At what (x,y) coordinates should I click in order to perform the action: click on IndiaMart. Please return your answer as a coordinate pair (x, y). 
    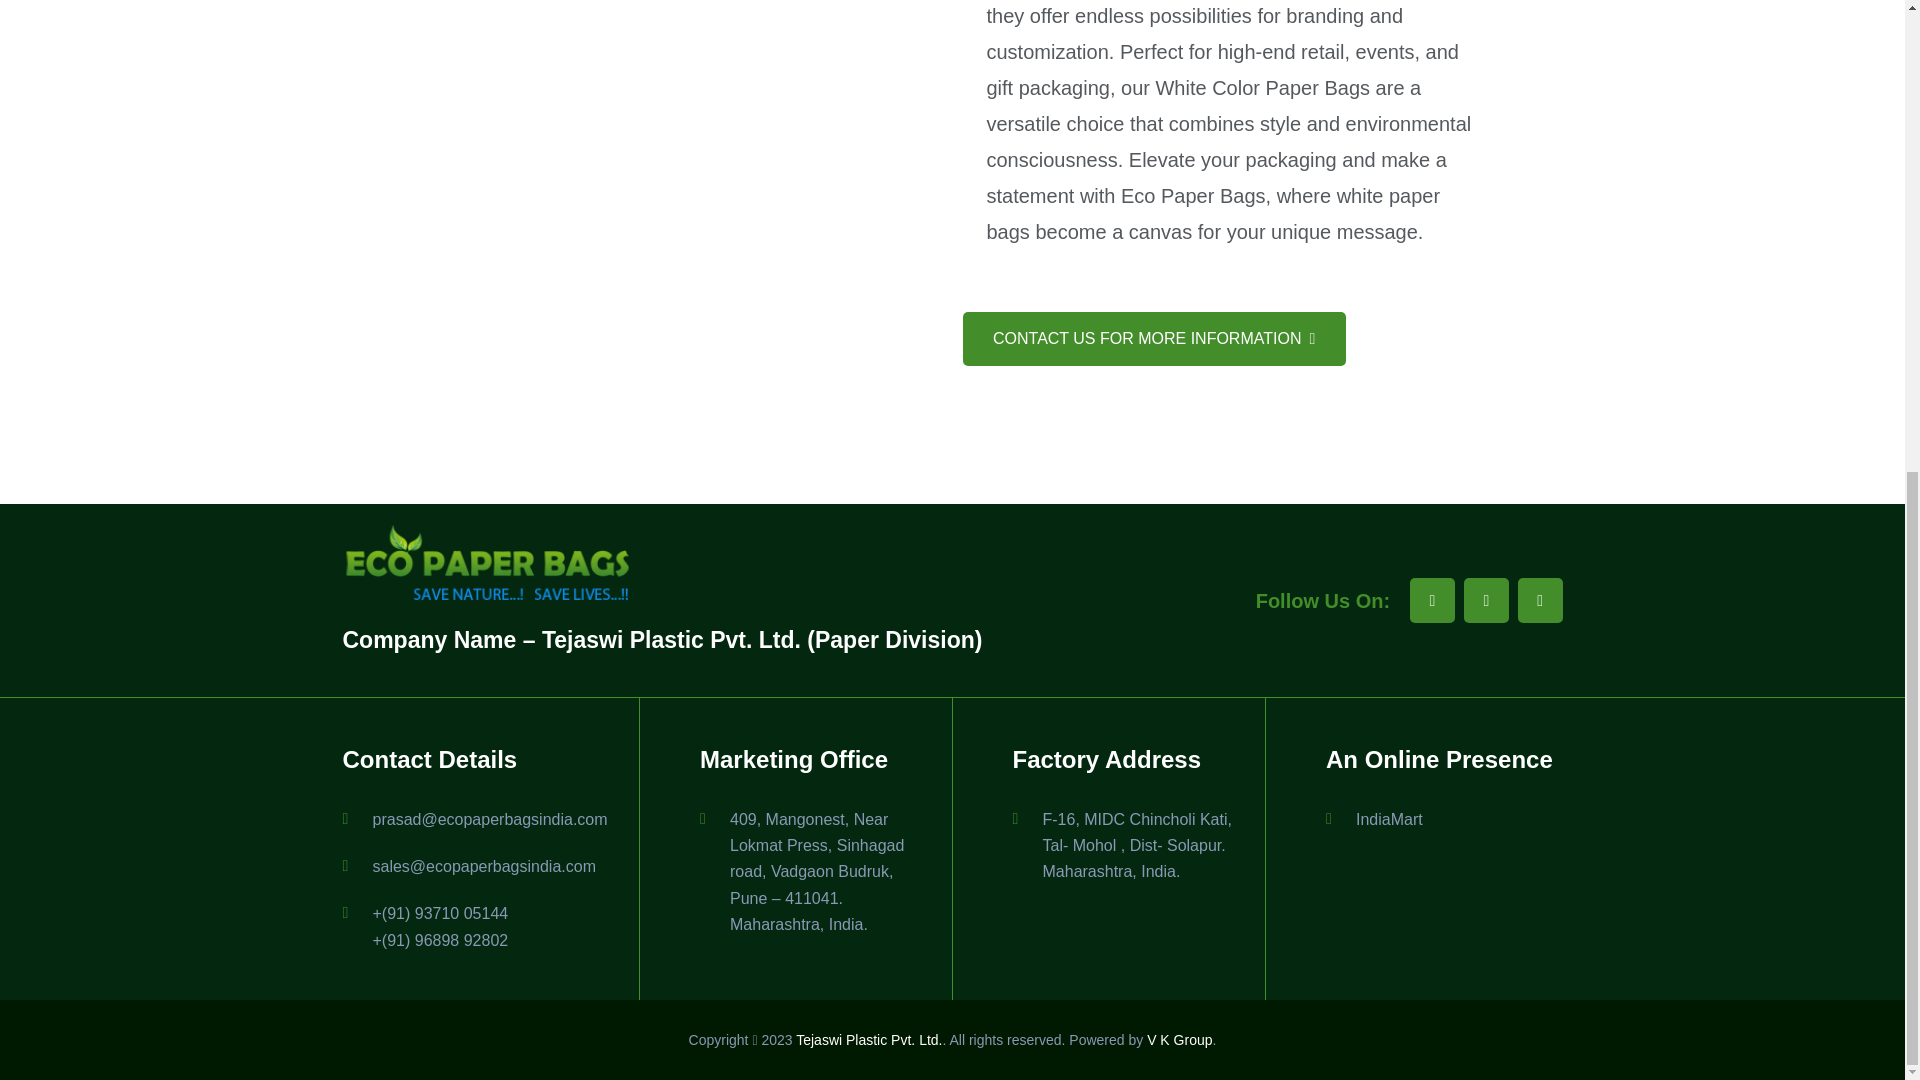
    Looking at the image, I should click on (1388, 820).